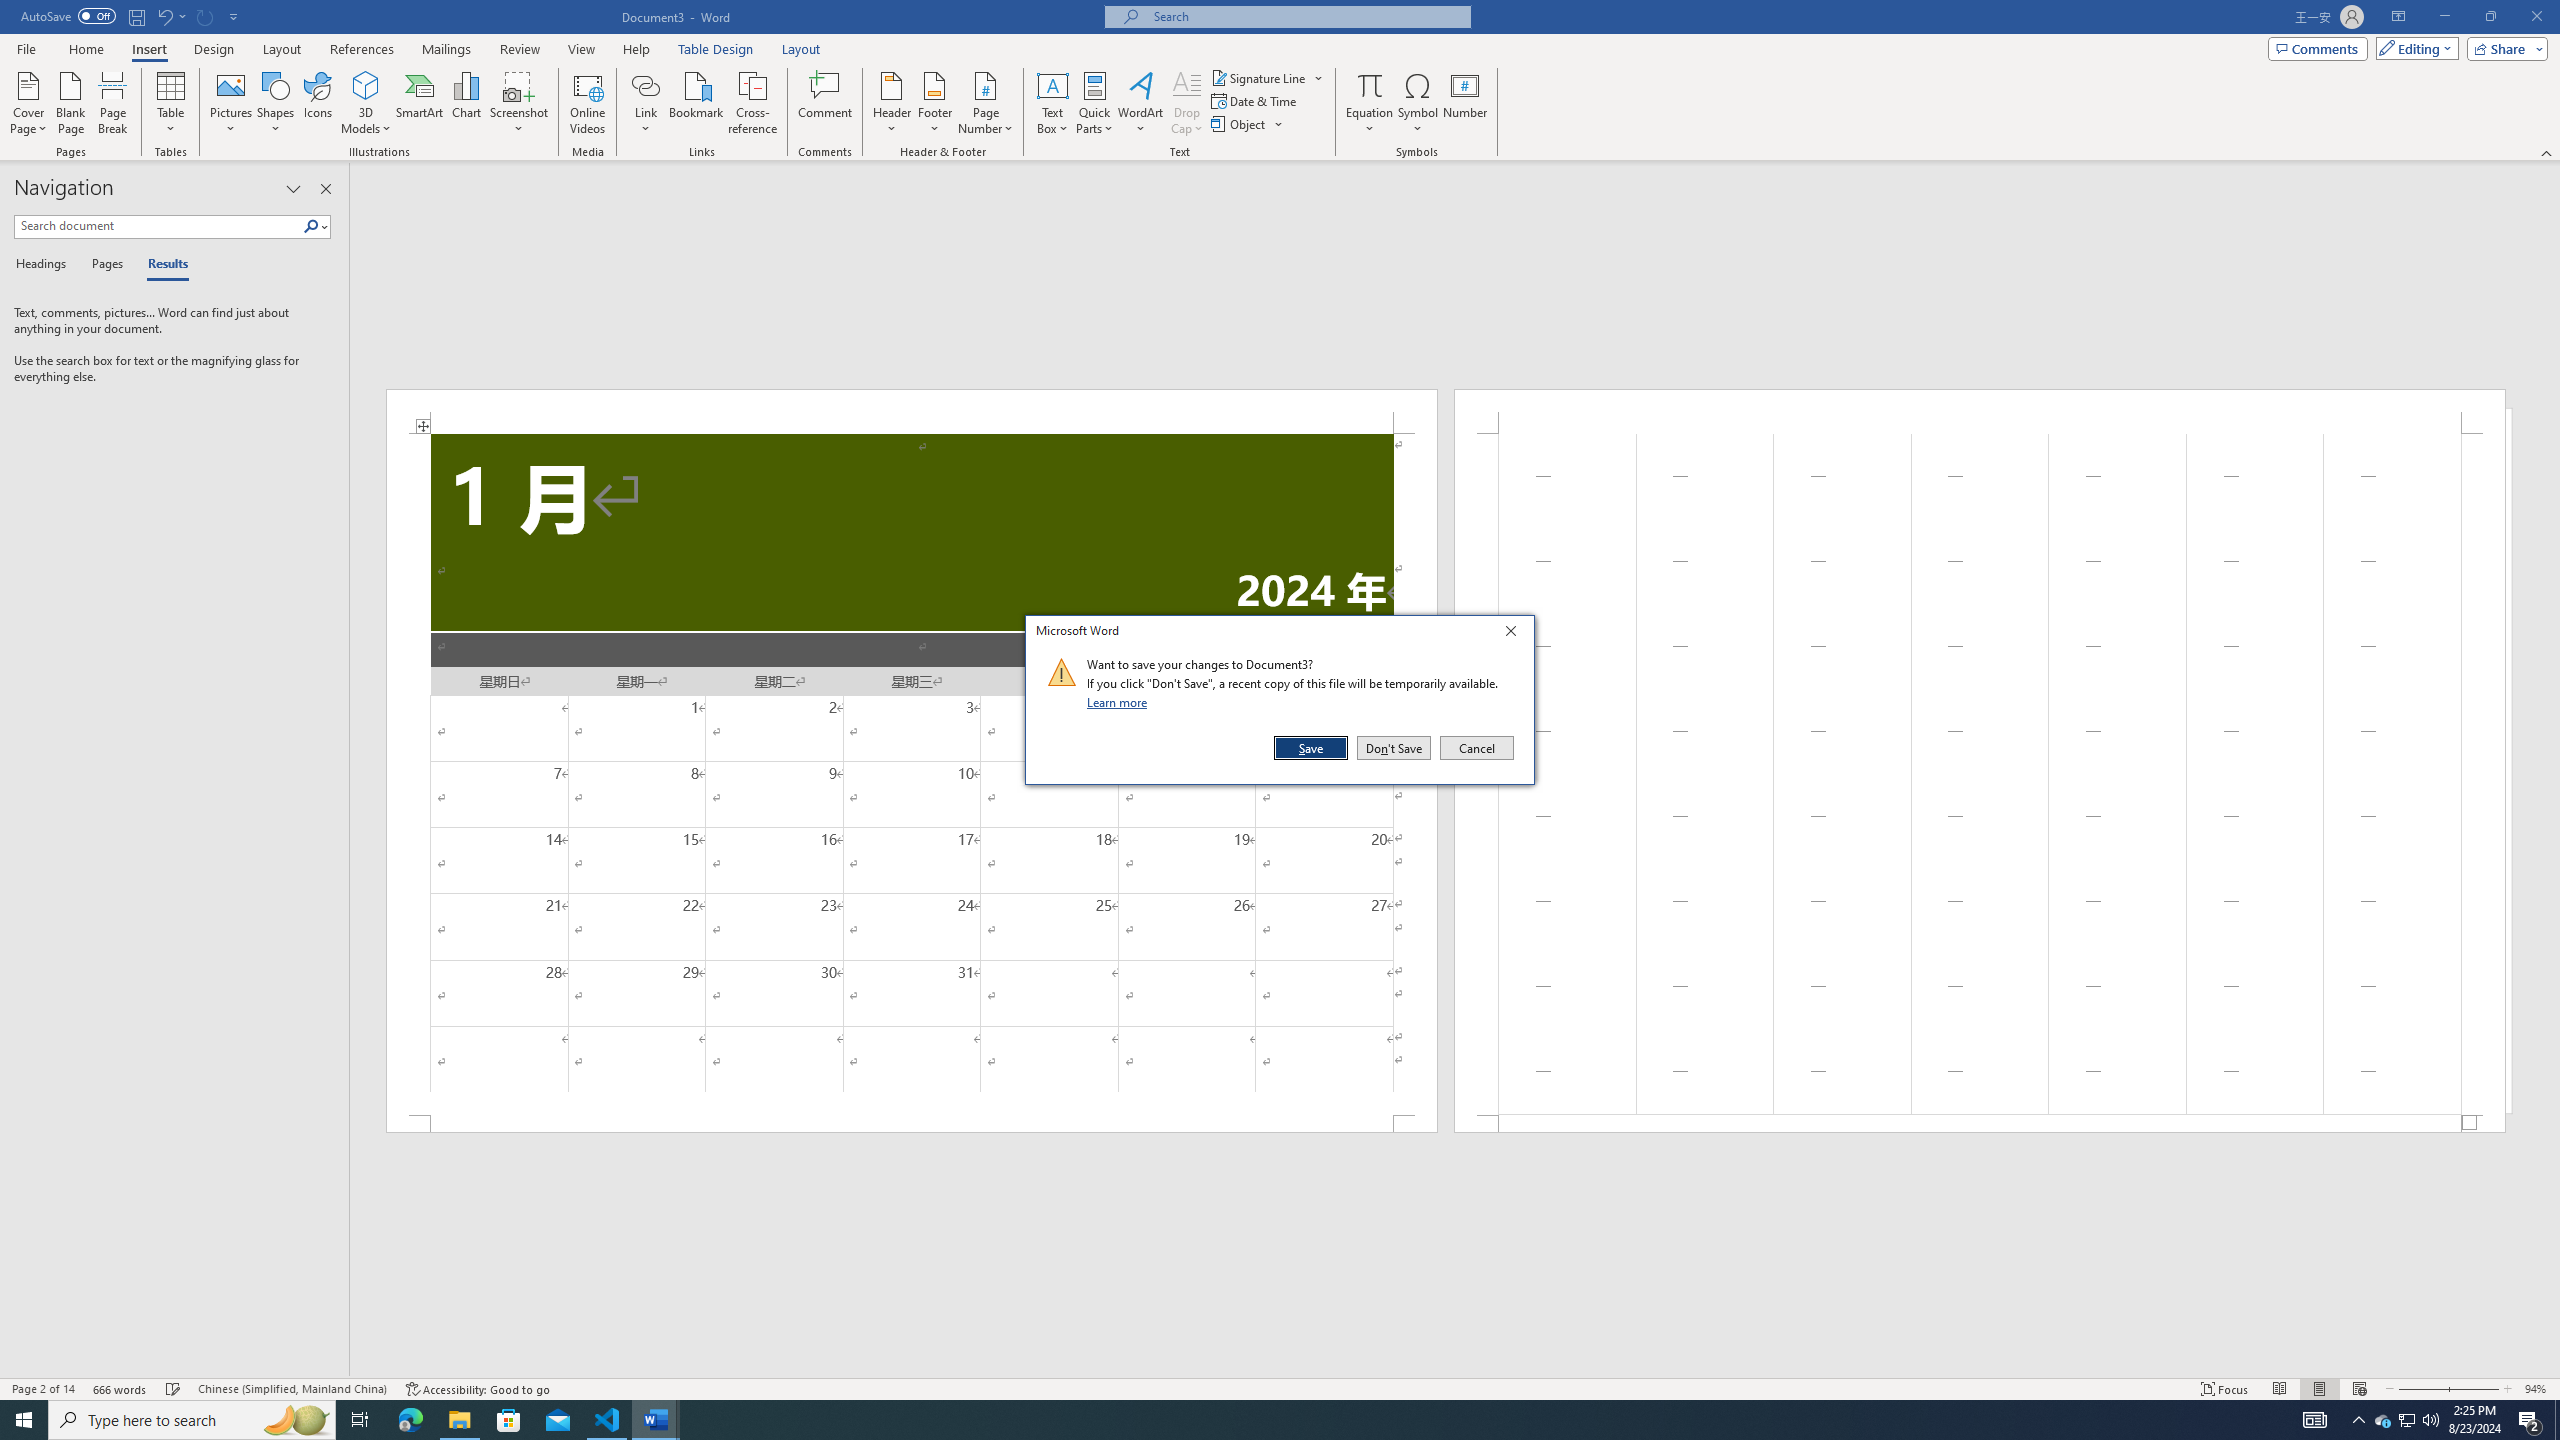  What do you see at coordinates (410, 1420) in the screenshot?
I see `Microsoft Edge` at bounding box center [410, 1420].